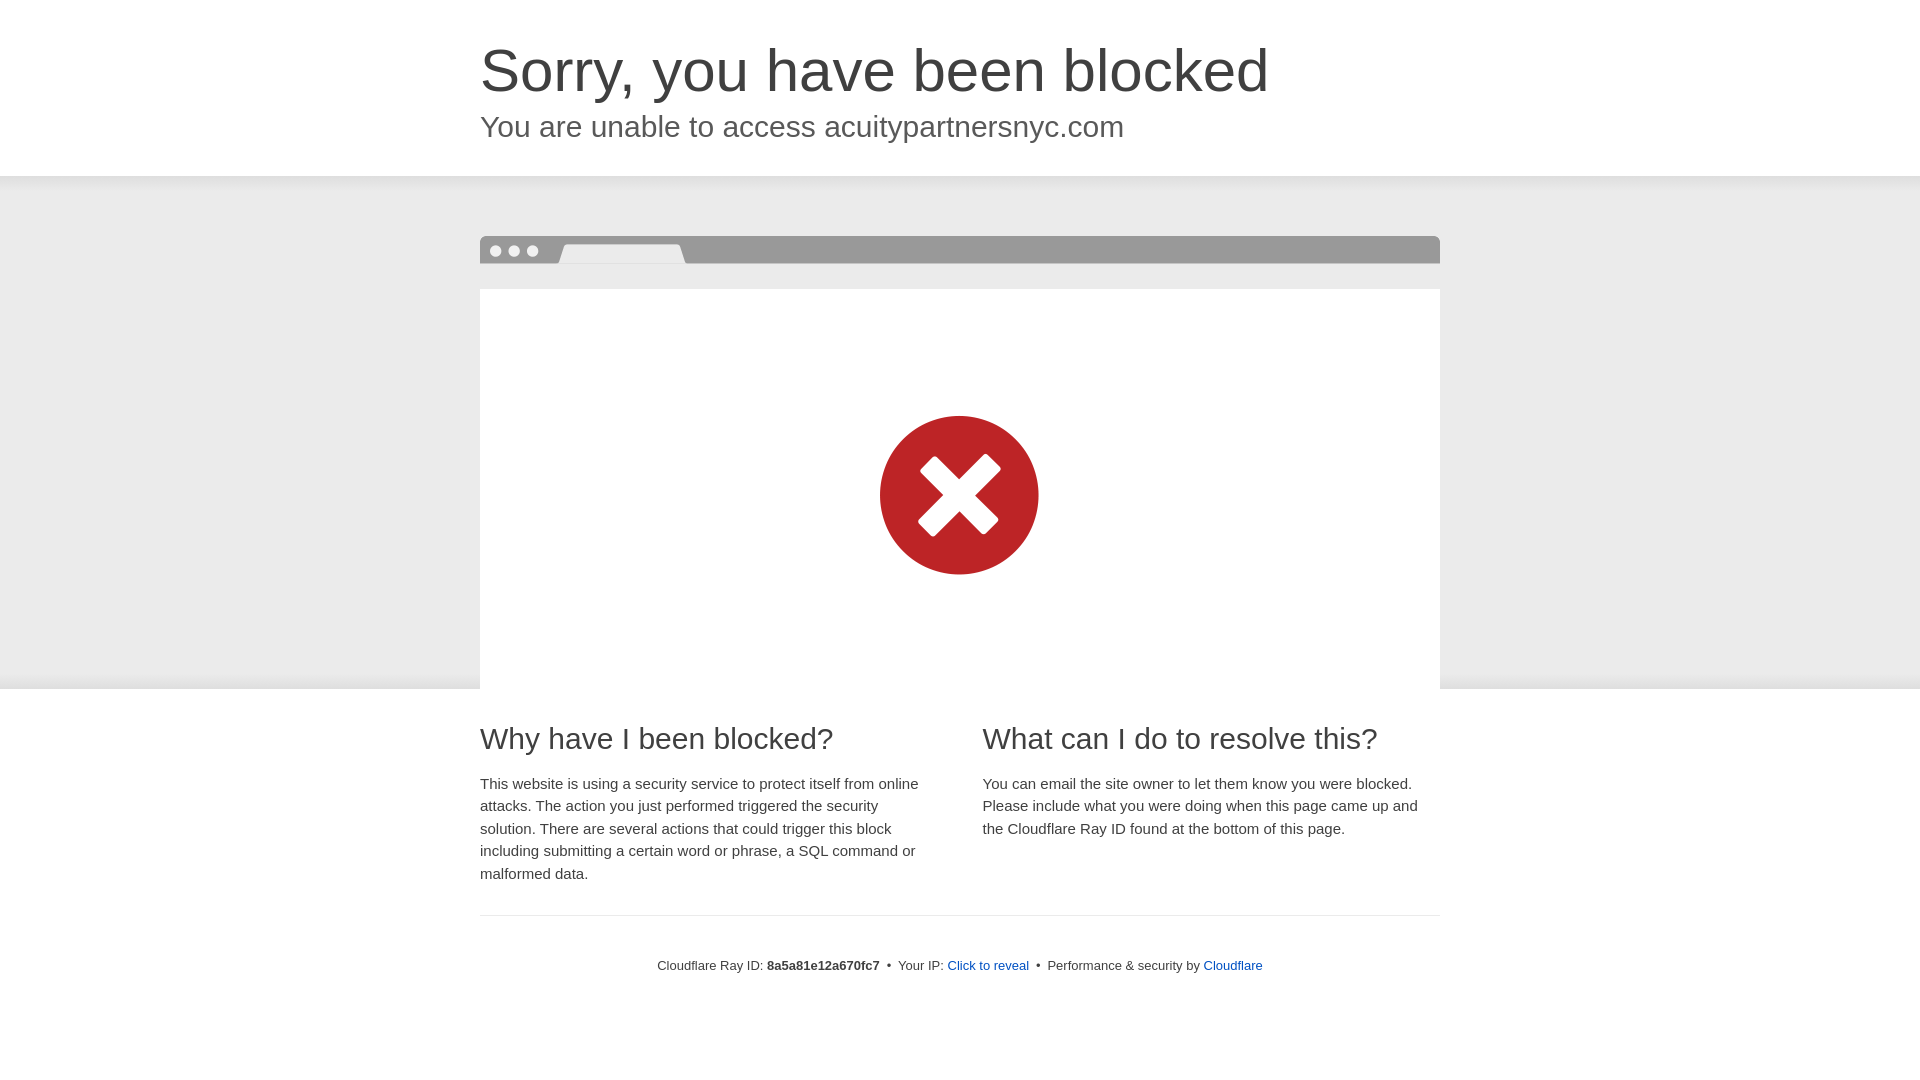 This screenshot has height=1080, width=1920. I want to click on Cloudflare, so click(1233, 965).